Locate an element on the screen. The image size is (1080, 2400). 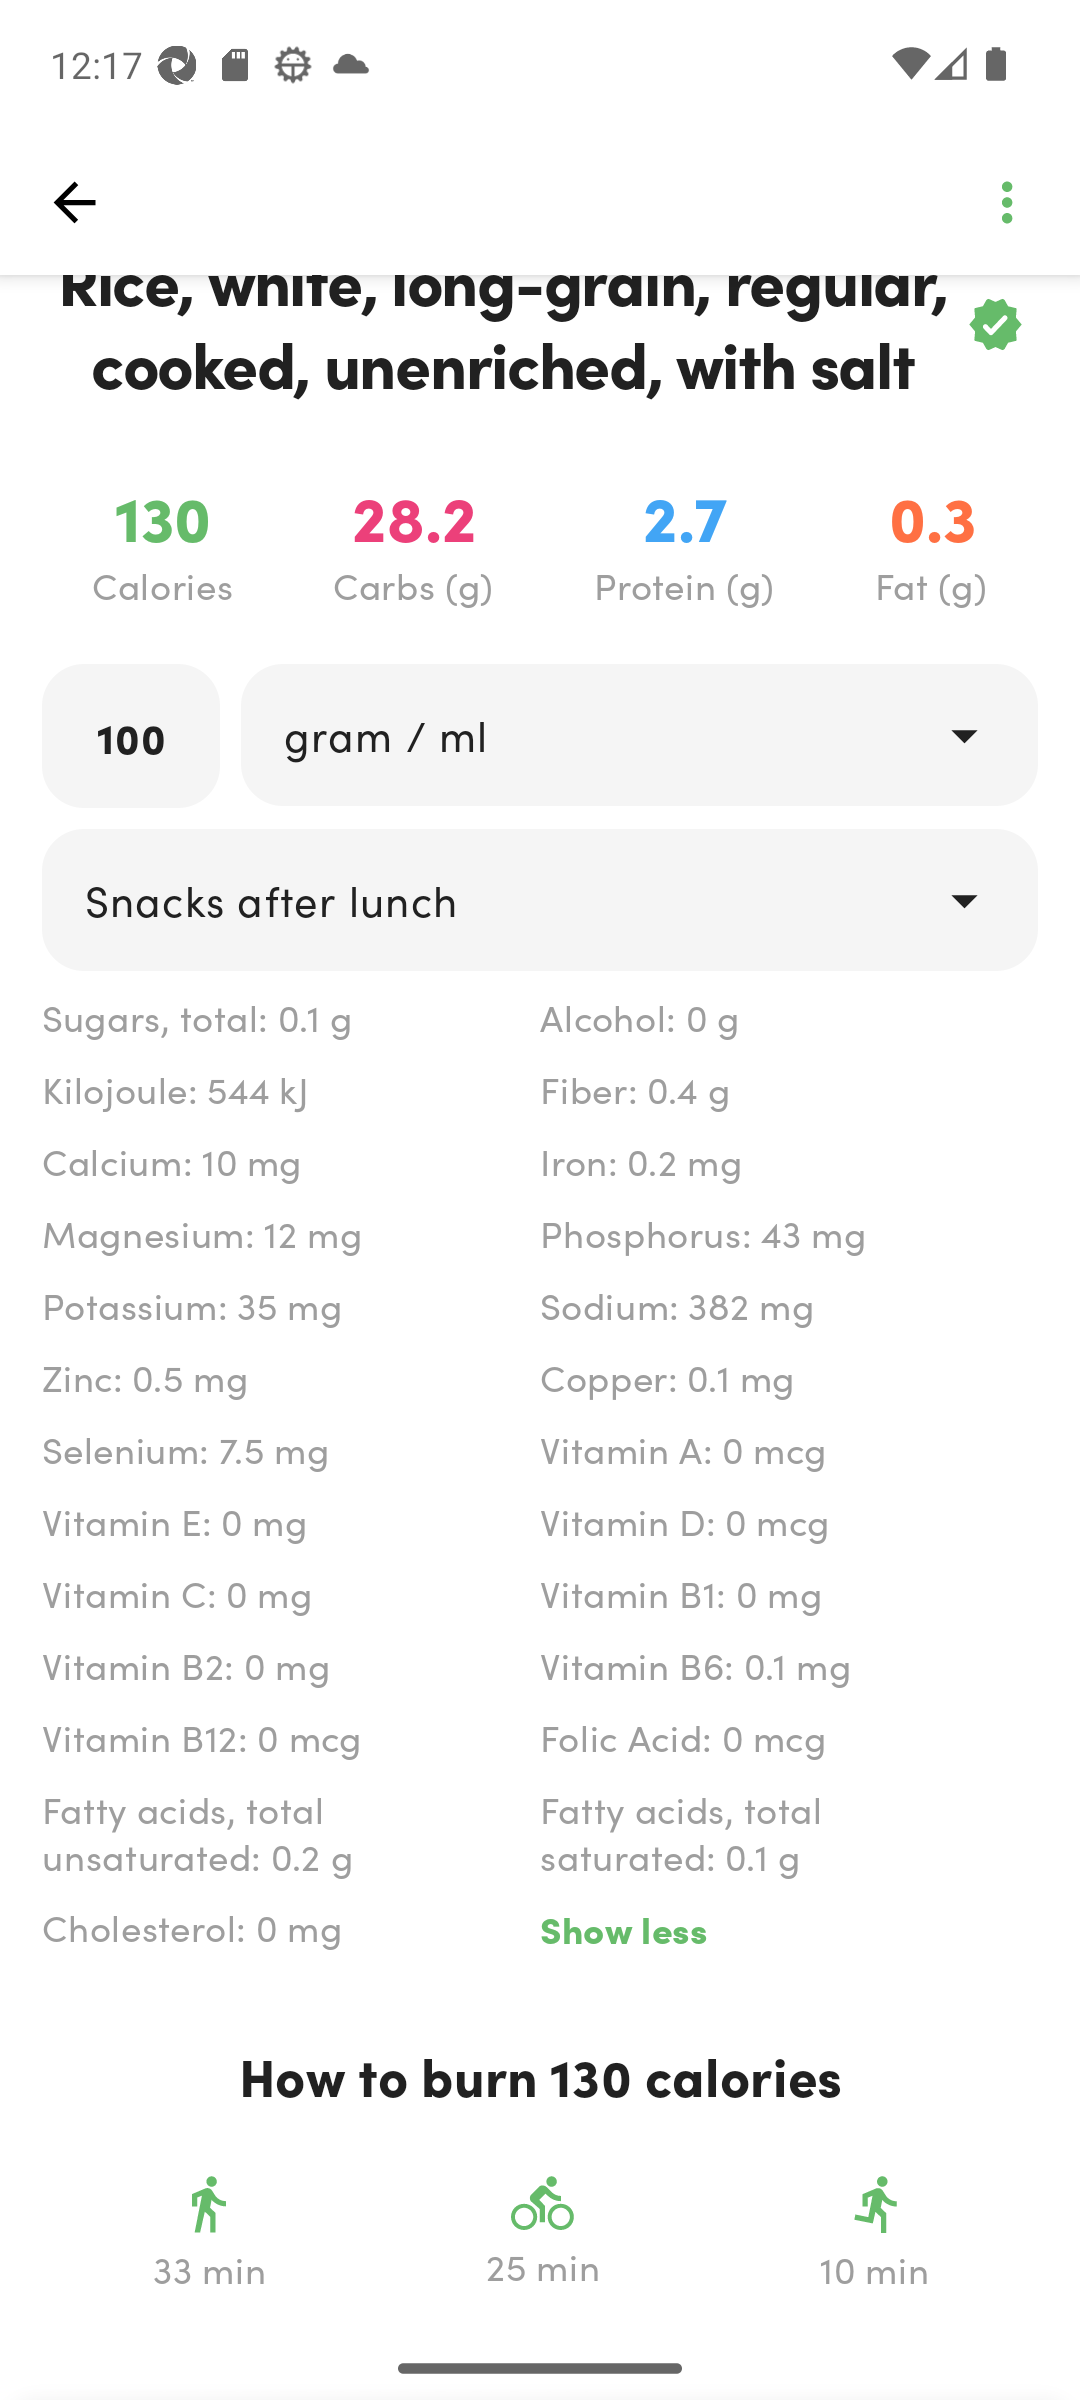
drop_down gram / ml is located at coordinates (638, 735).